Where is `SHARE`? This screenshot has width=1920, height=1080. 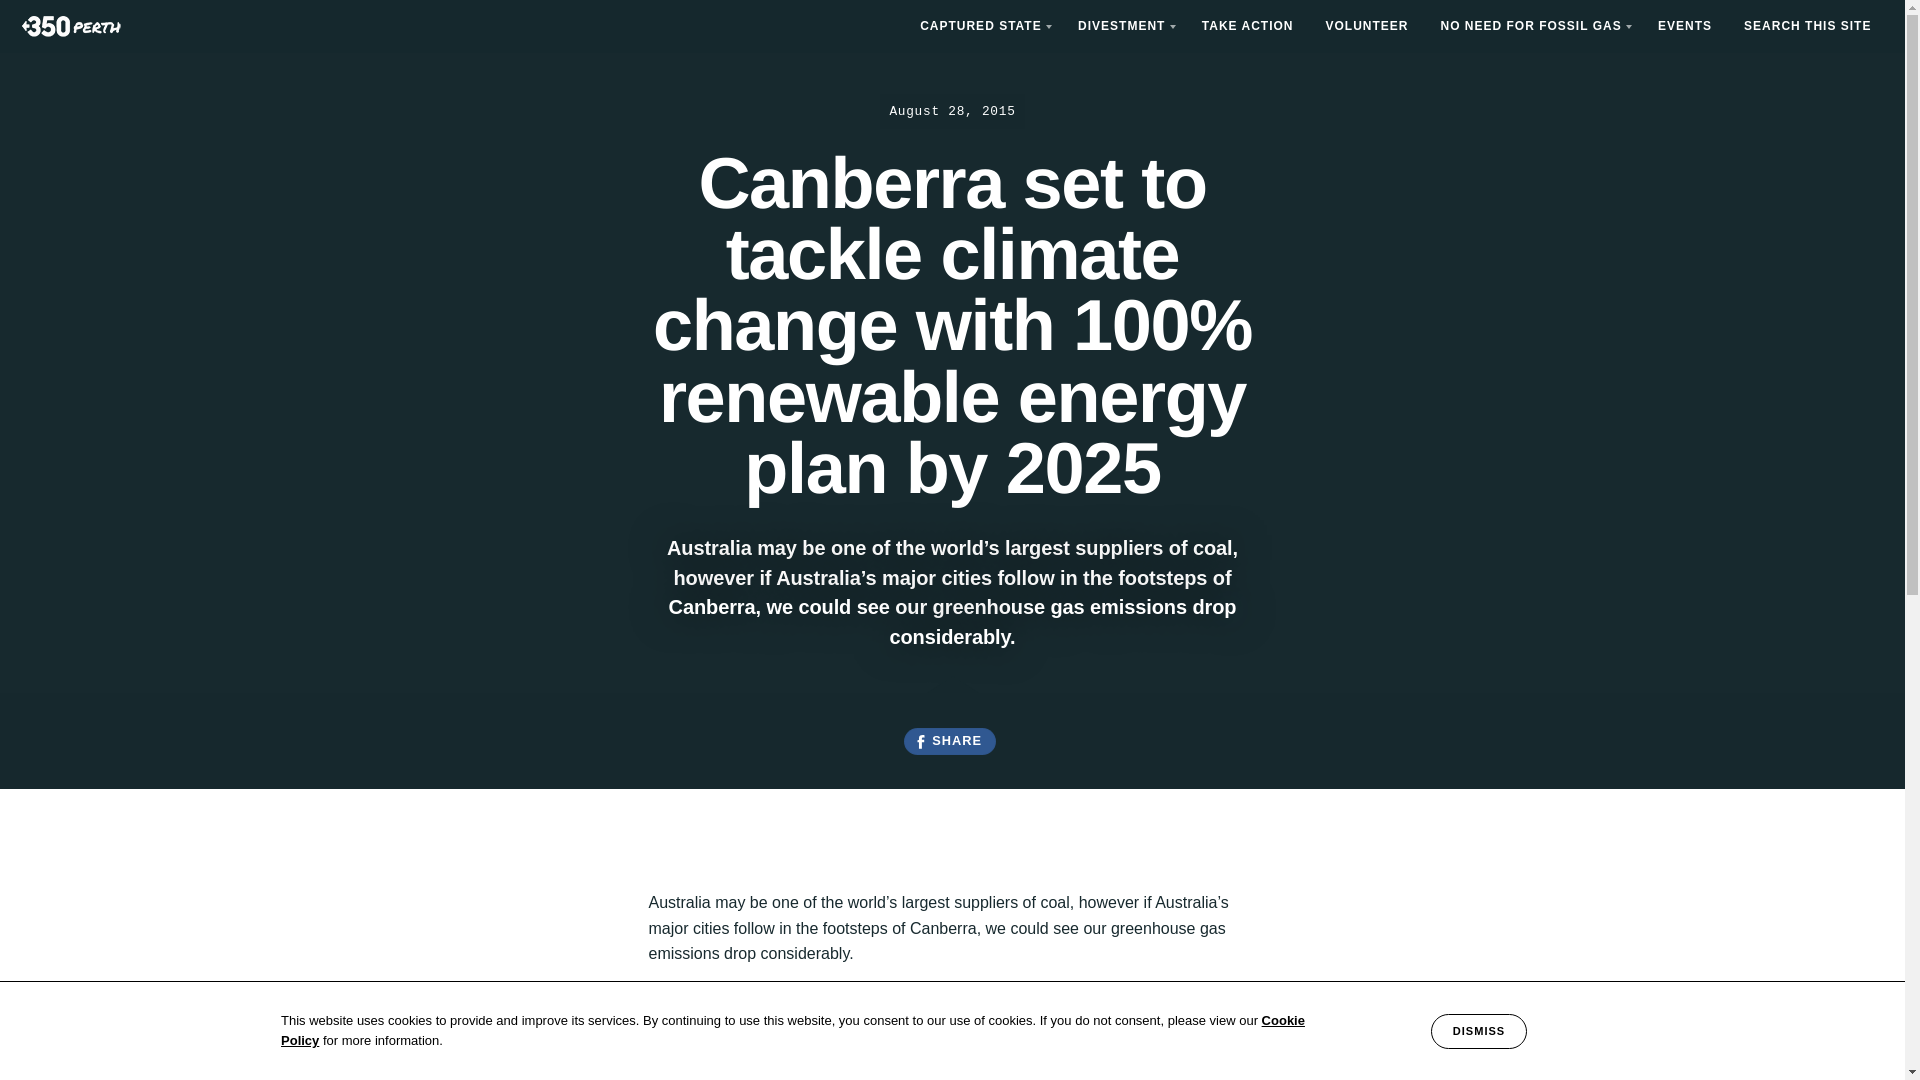
SHARE is located at coordinates (949, 742).